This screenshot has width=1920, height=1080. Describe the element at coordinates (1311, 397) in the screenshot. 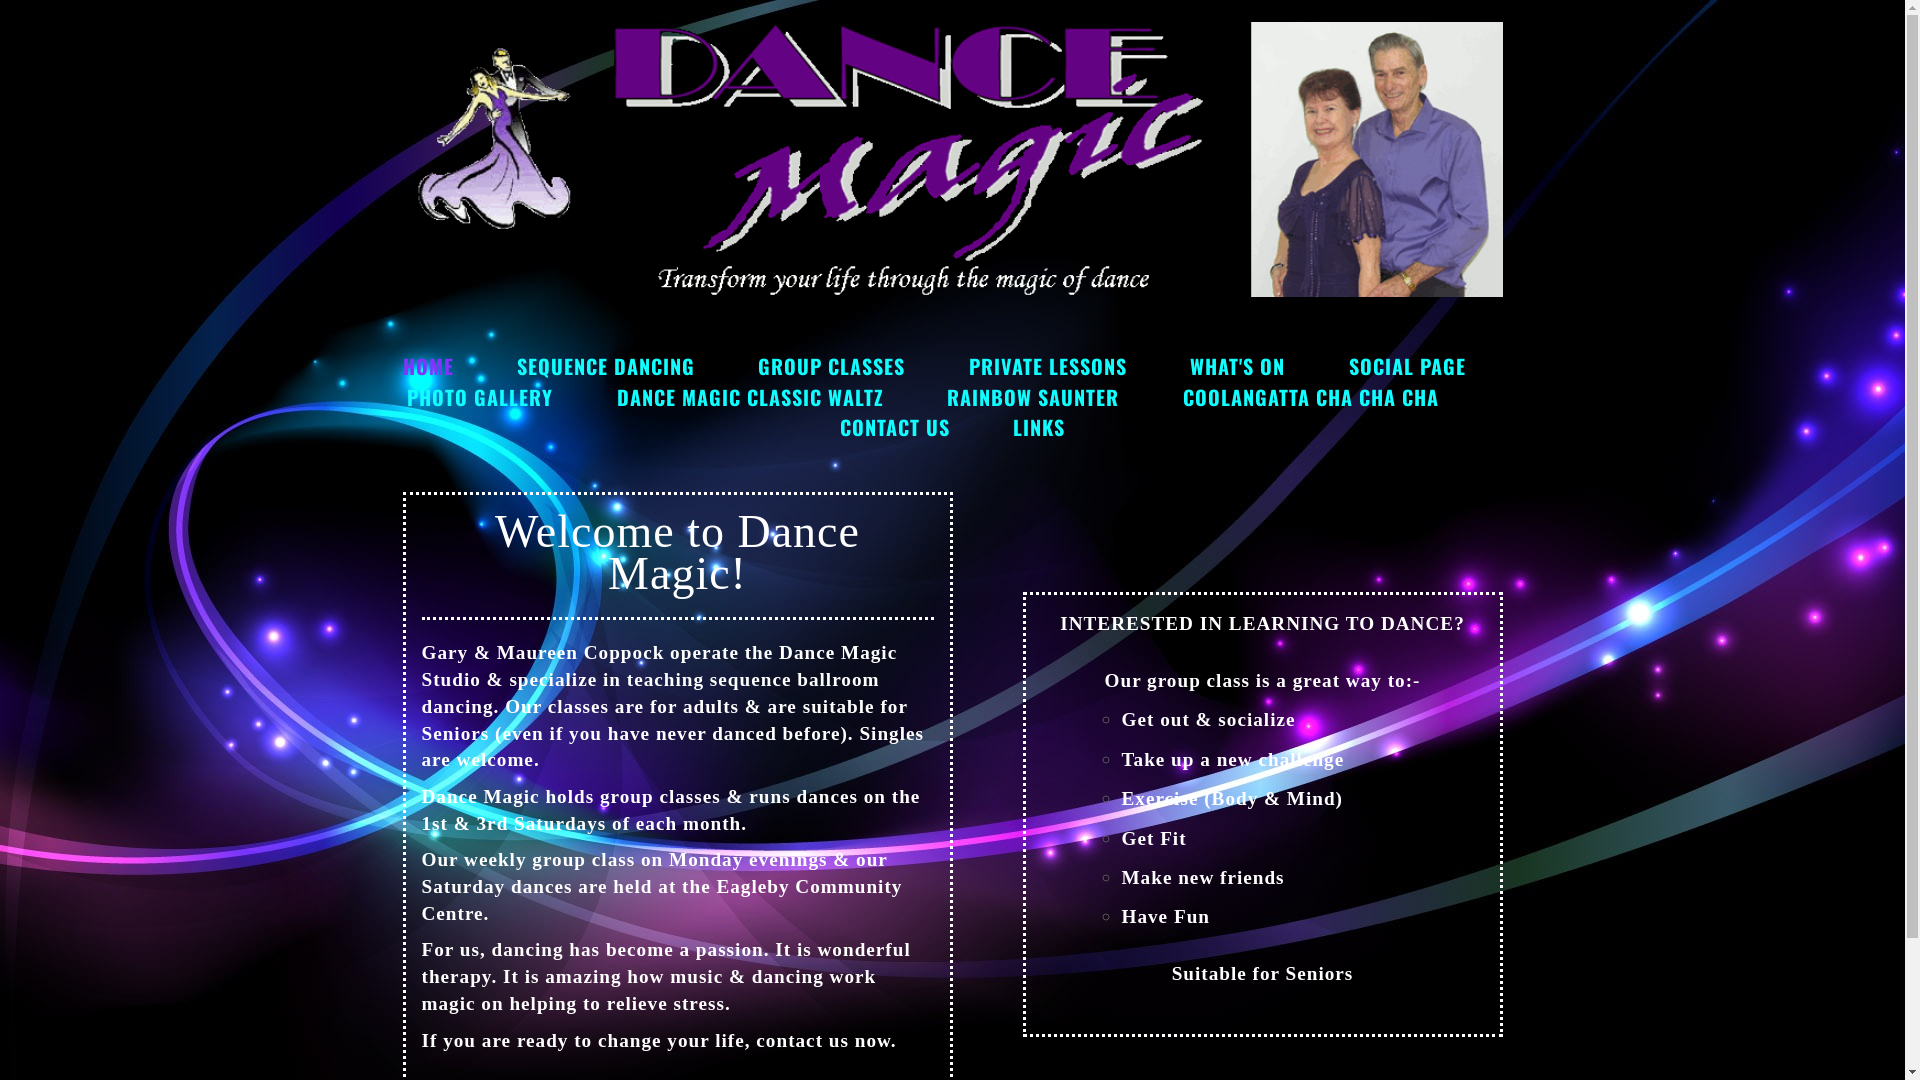

I see `COOLANGATTA CHA CHA CHA` at that location.